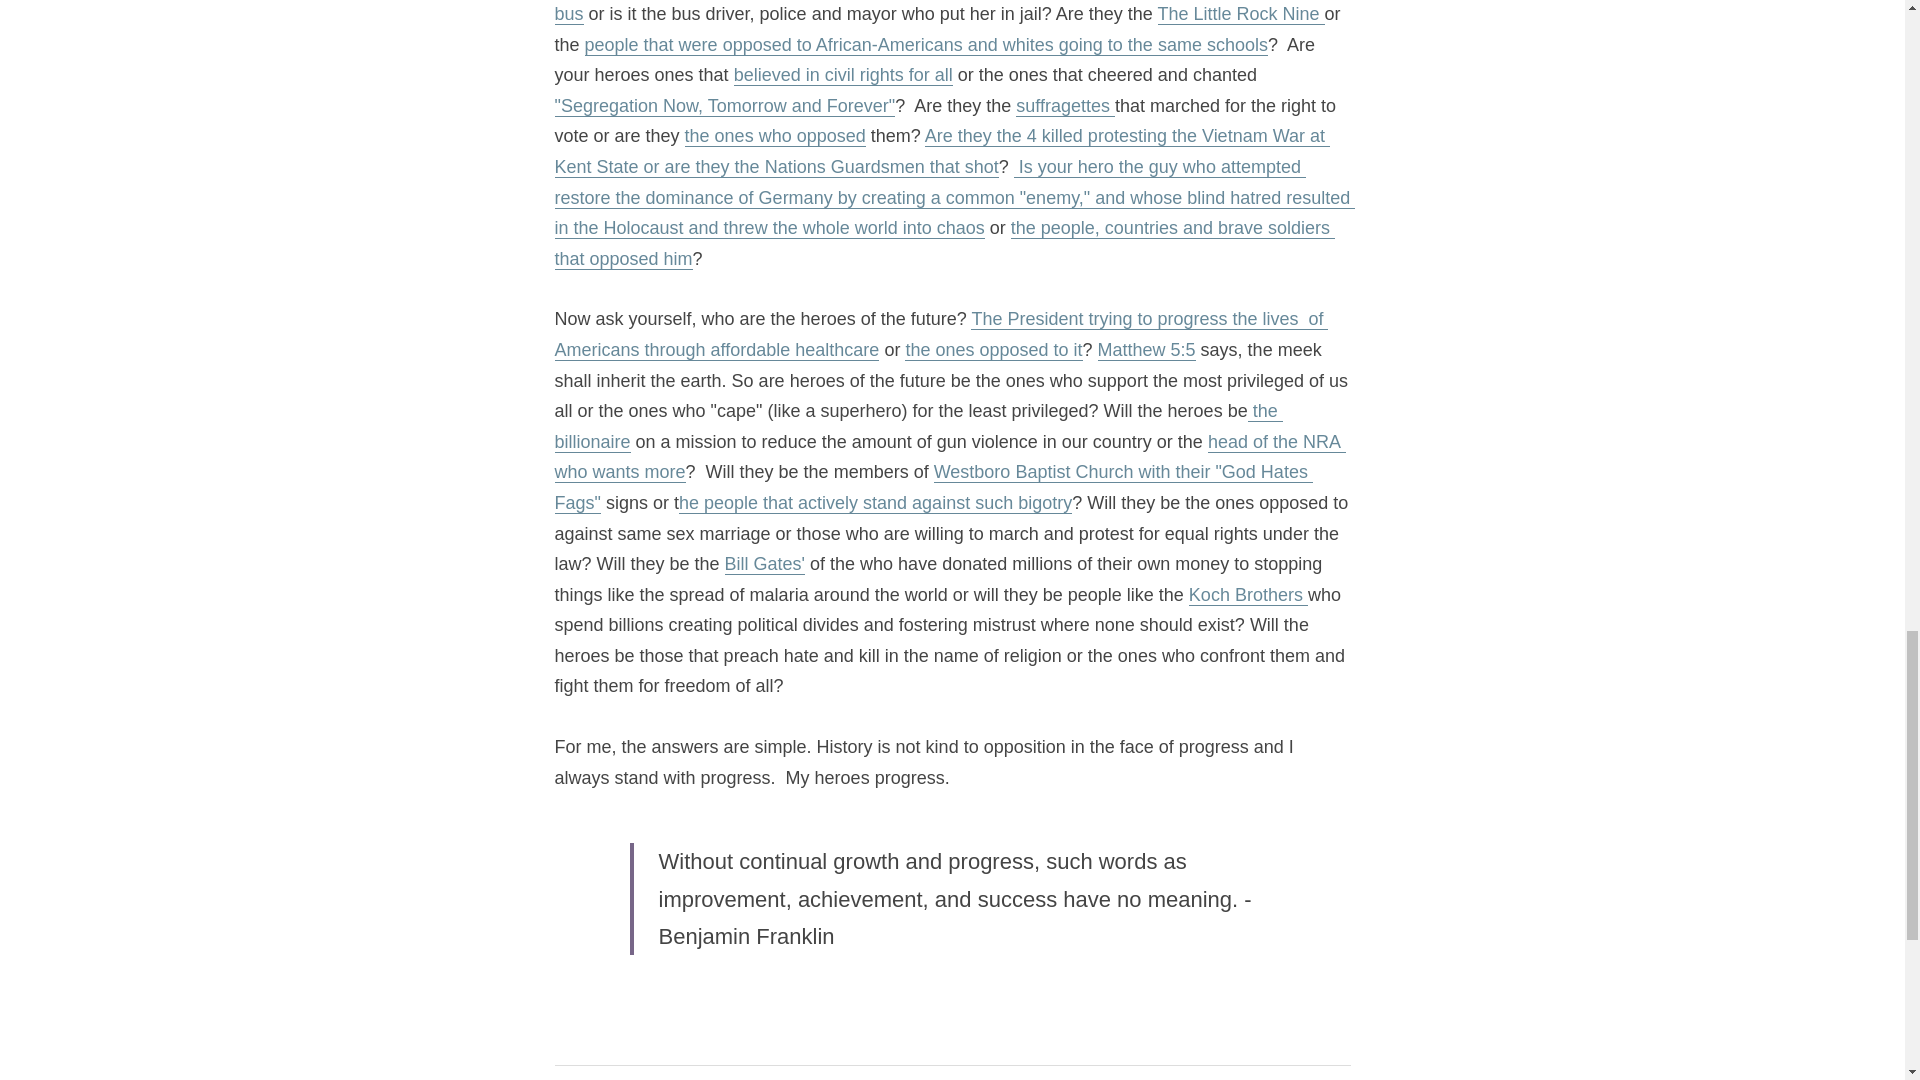 This screenshot has height=1080, width=1920. What do you see at coordinates (918, 426) in the screenshot?
I see ` the billionaire` at bounding box center [918, 426].